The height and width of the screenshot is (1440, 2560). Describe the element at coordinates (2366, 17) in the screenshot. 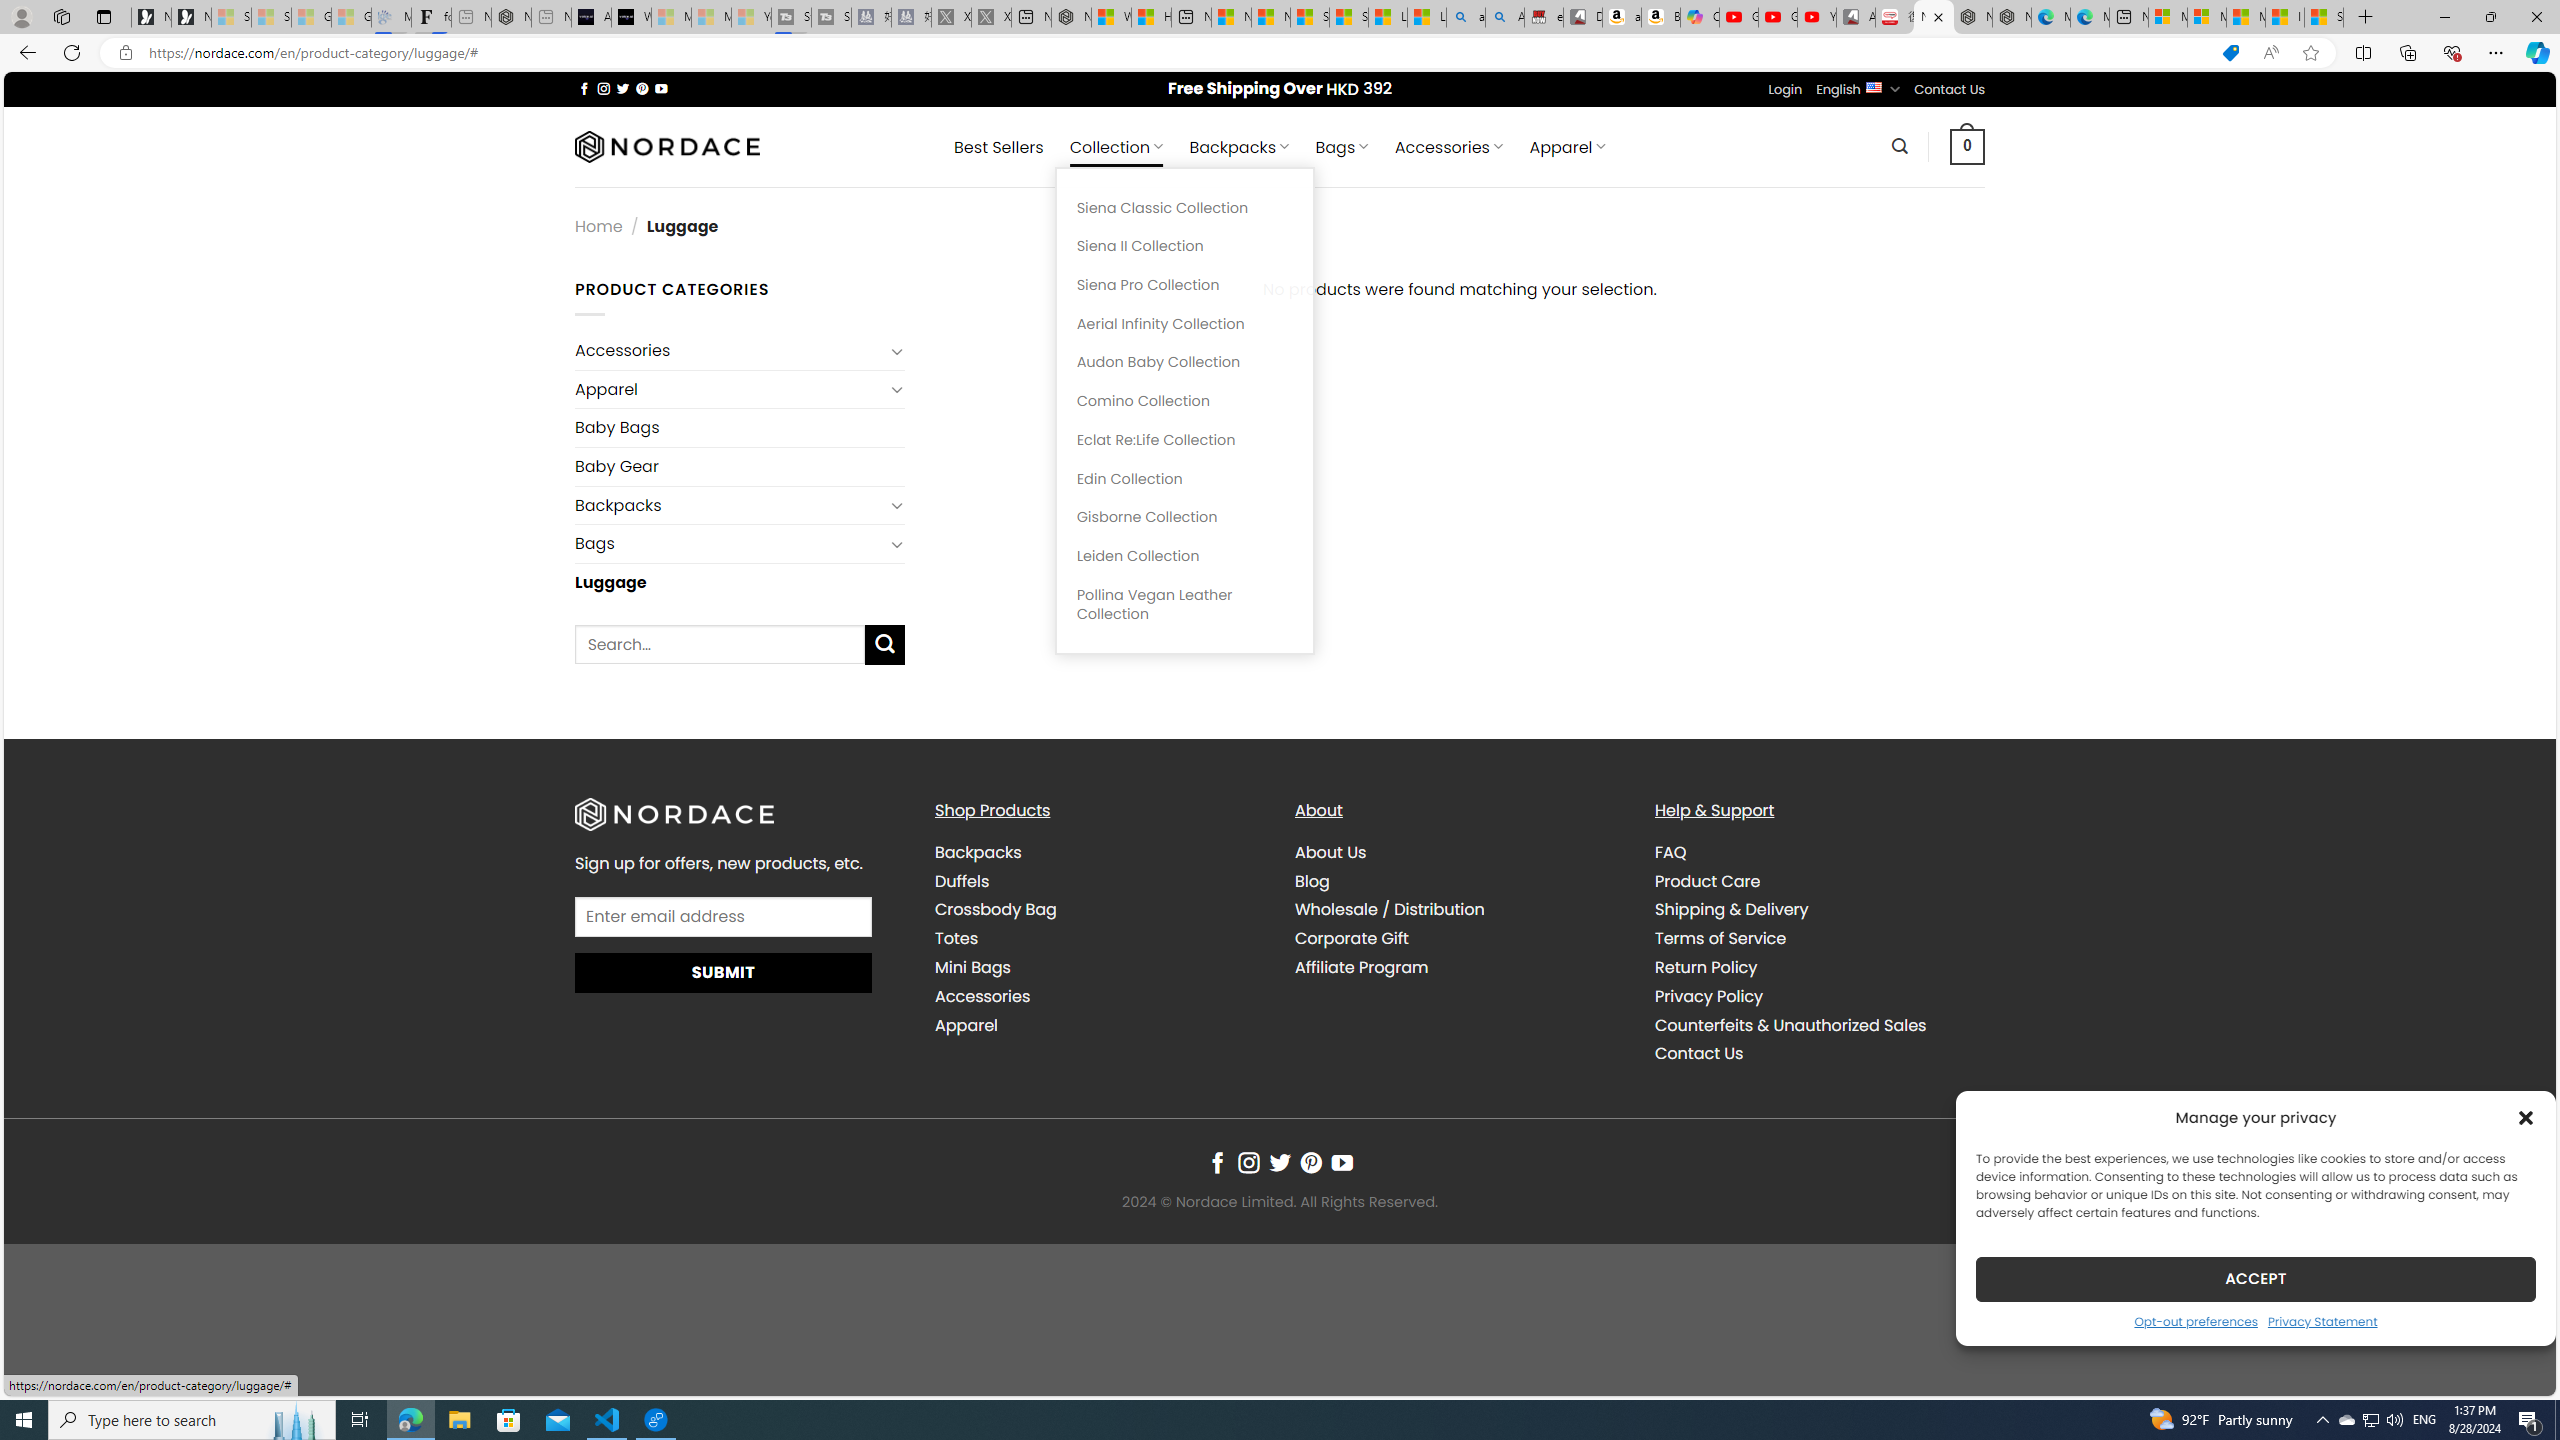

I see `New Tab` at that location.